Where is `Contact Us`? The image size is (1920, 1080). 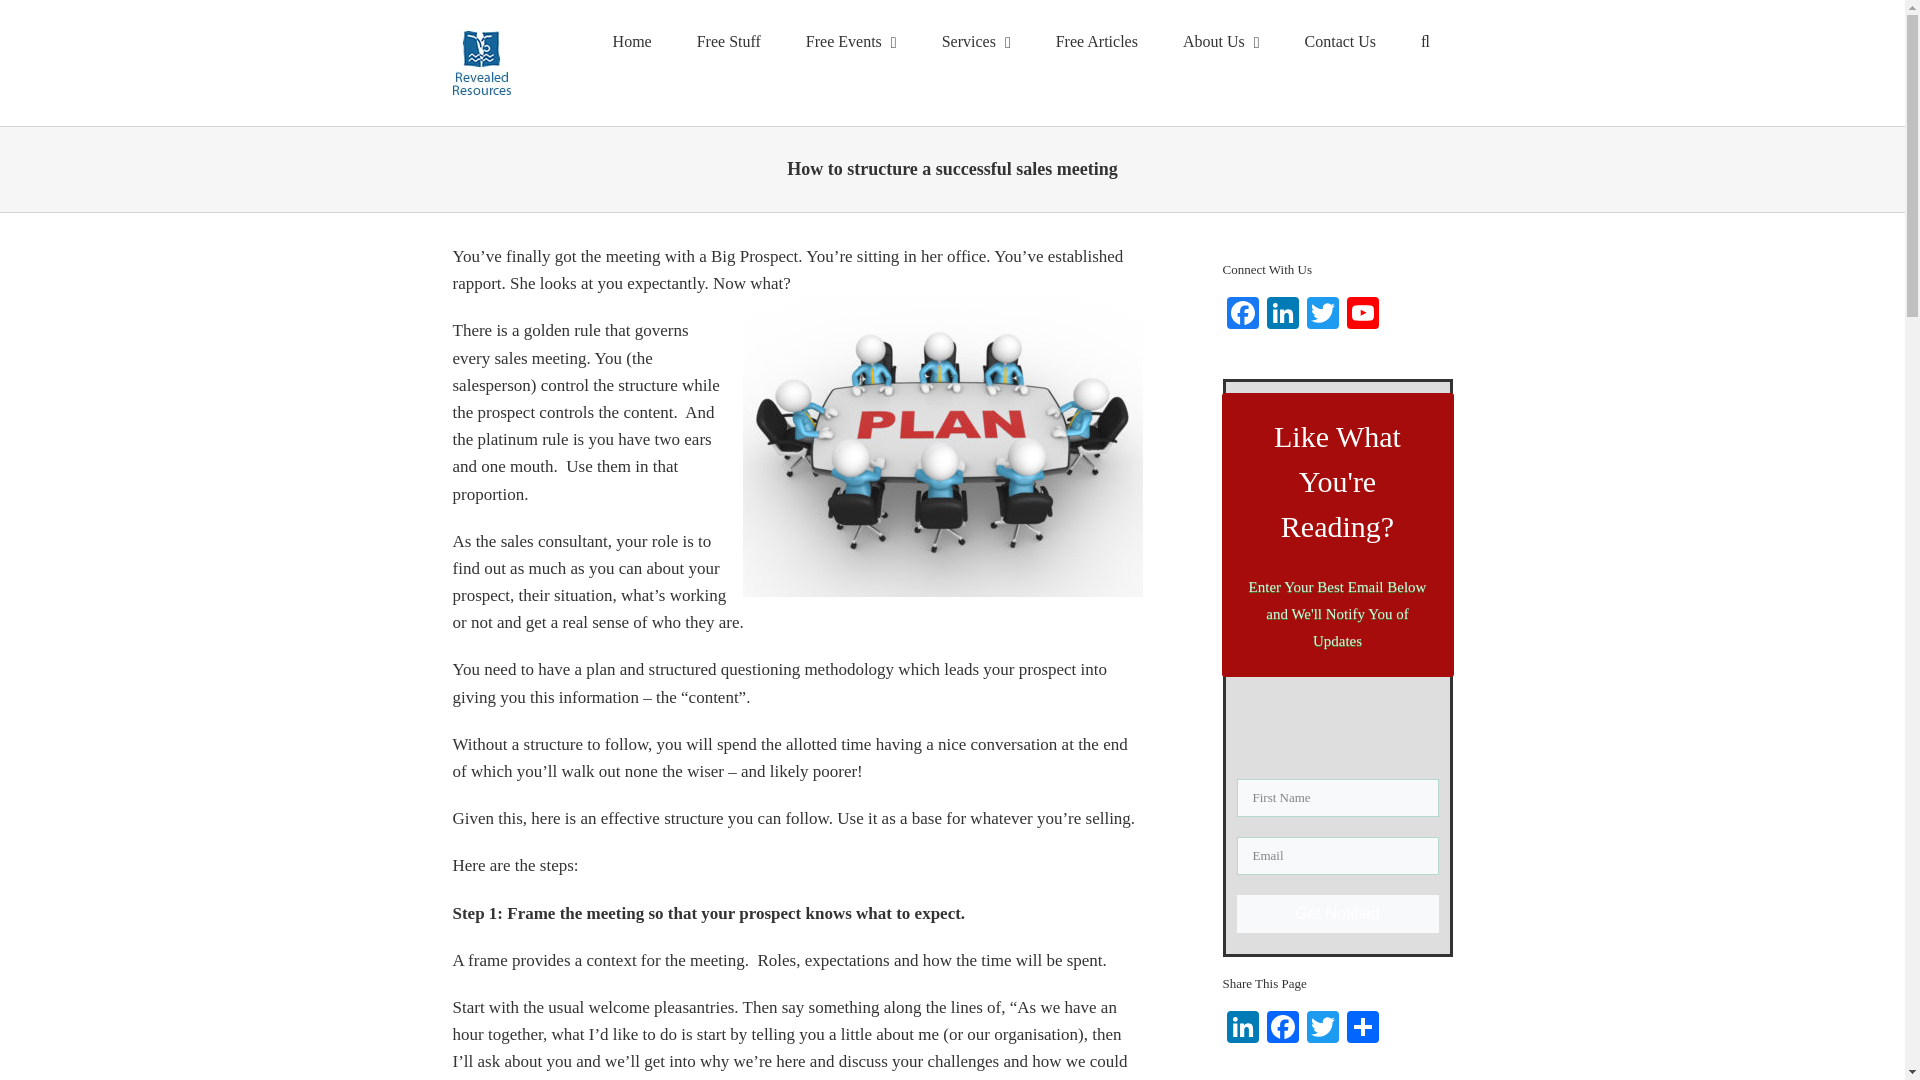
Contact Us is located at coordinates (1340, 42).